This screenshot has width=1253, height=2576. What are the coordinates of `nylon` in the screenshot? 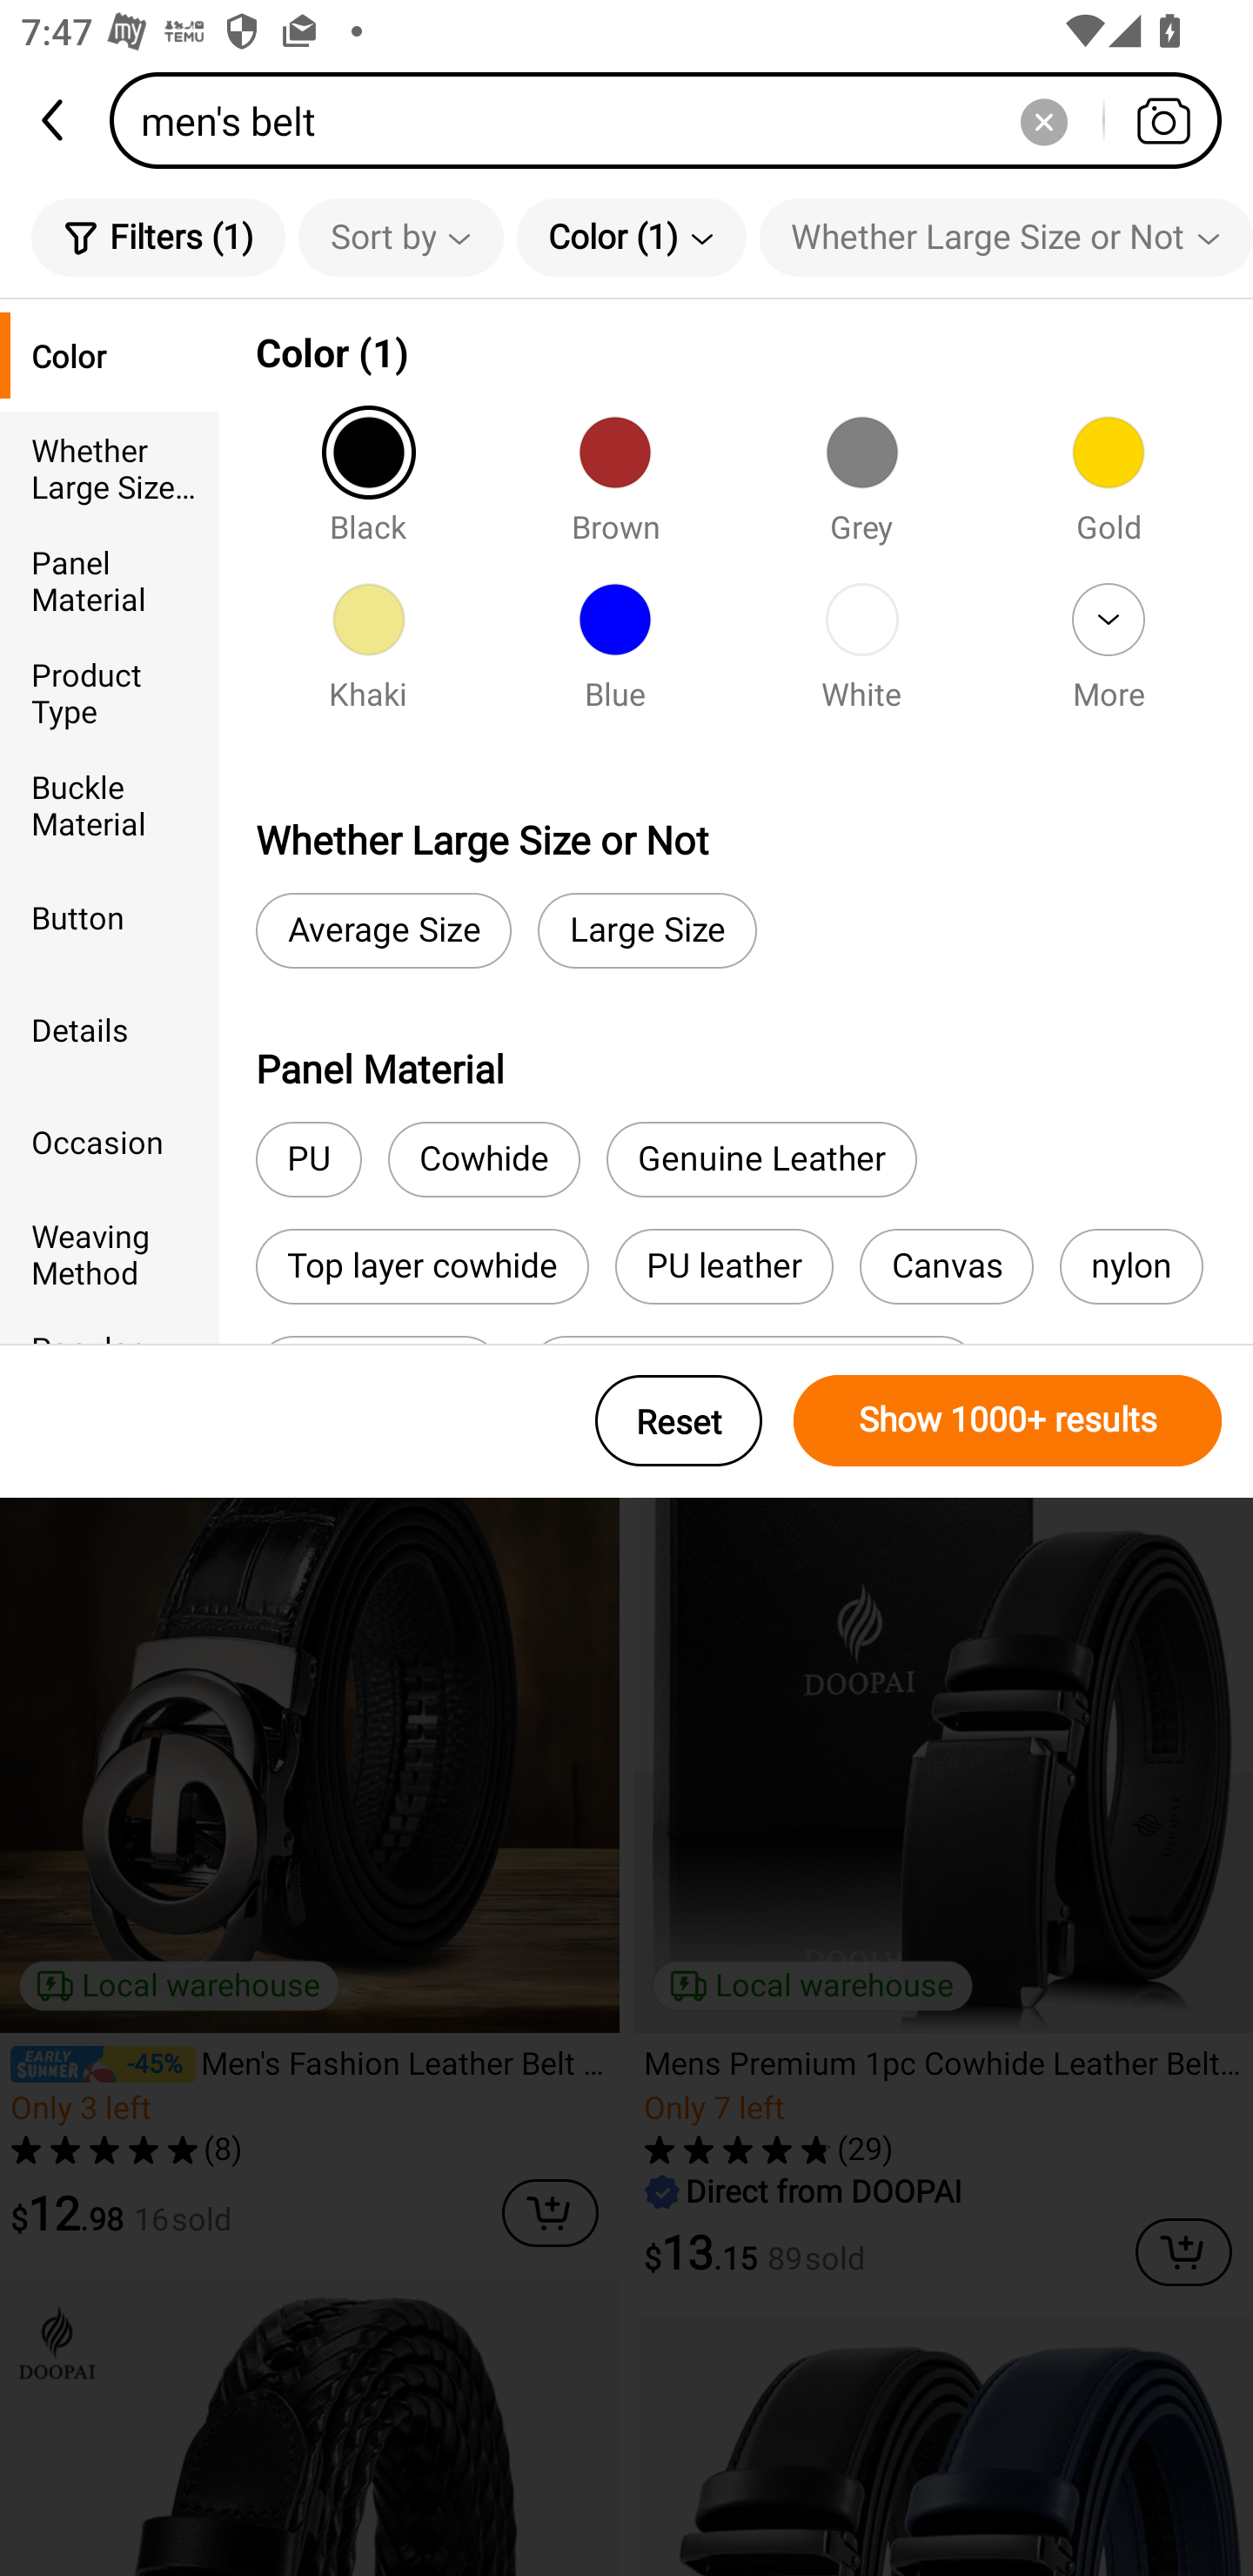 It's located at (1131, 1265).